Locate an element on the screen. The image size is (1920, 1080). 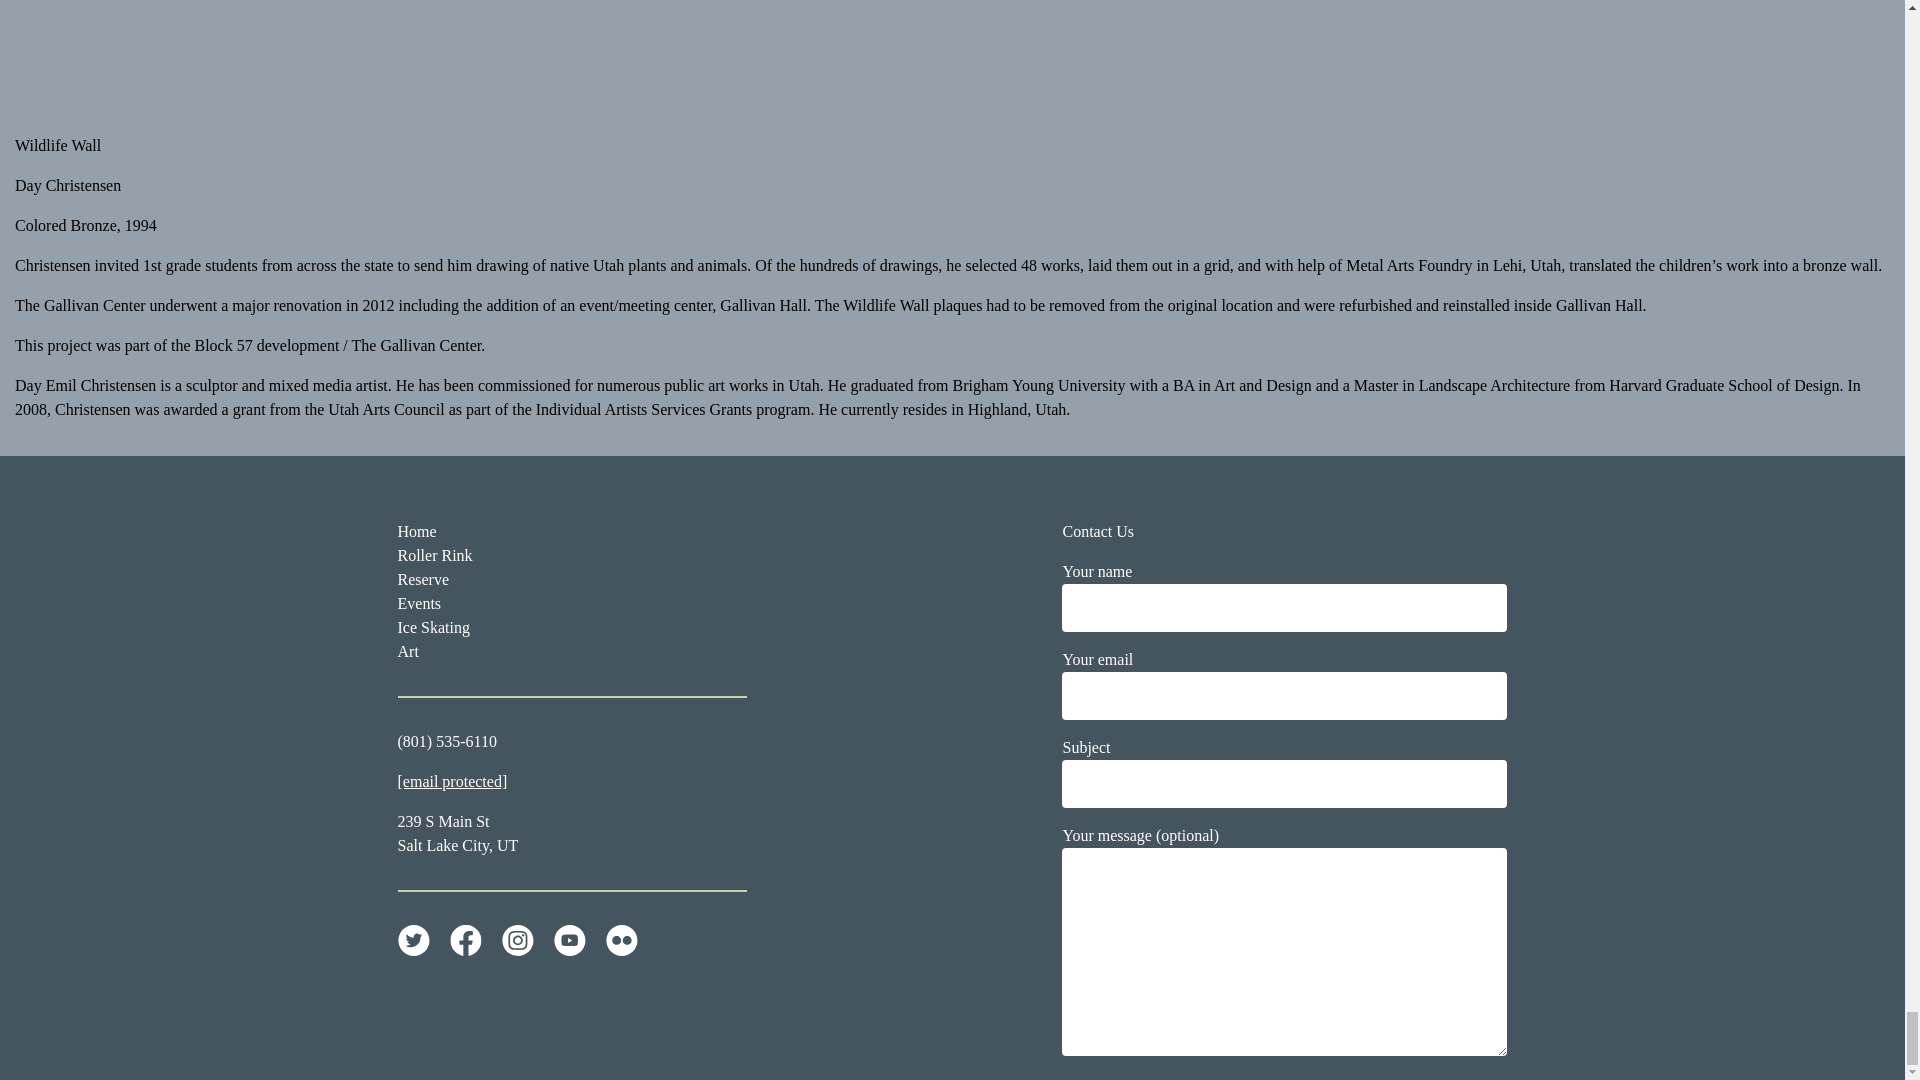
Home is located at coordinates (417, 531).